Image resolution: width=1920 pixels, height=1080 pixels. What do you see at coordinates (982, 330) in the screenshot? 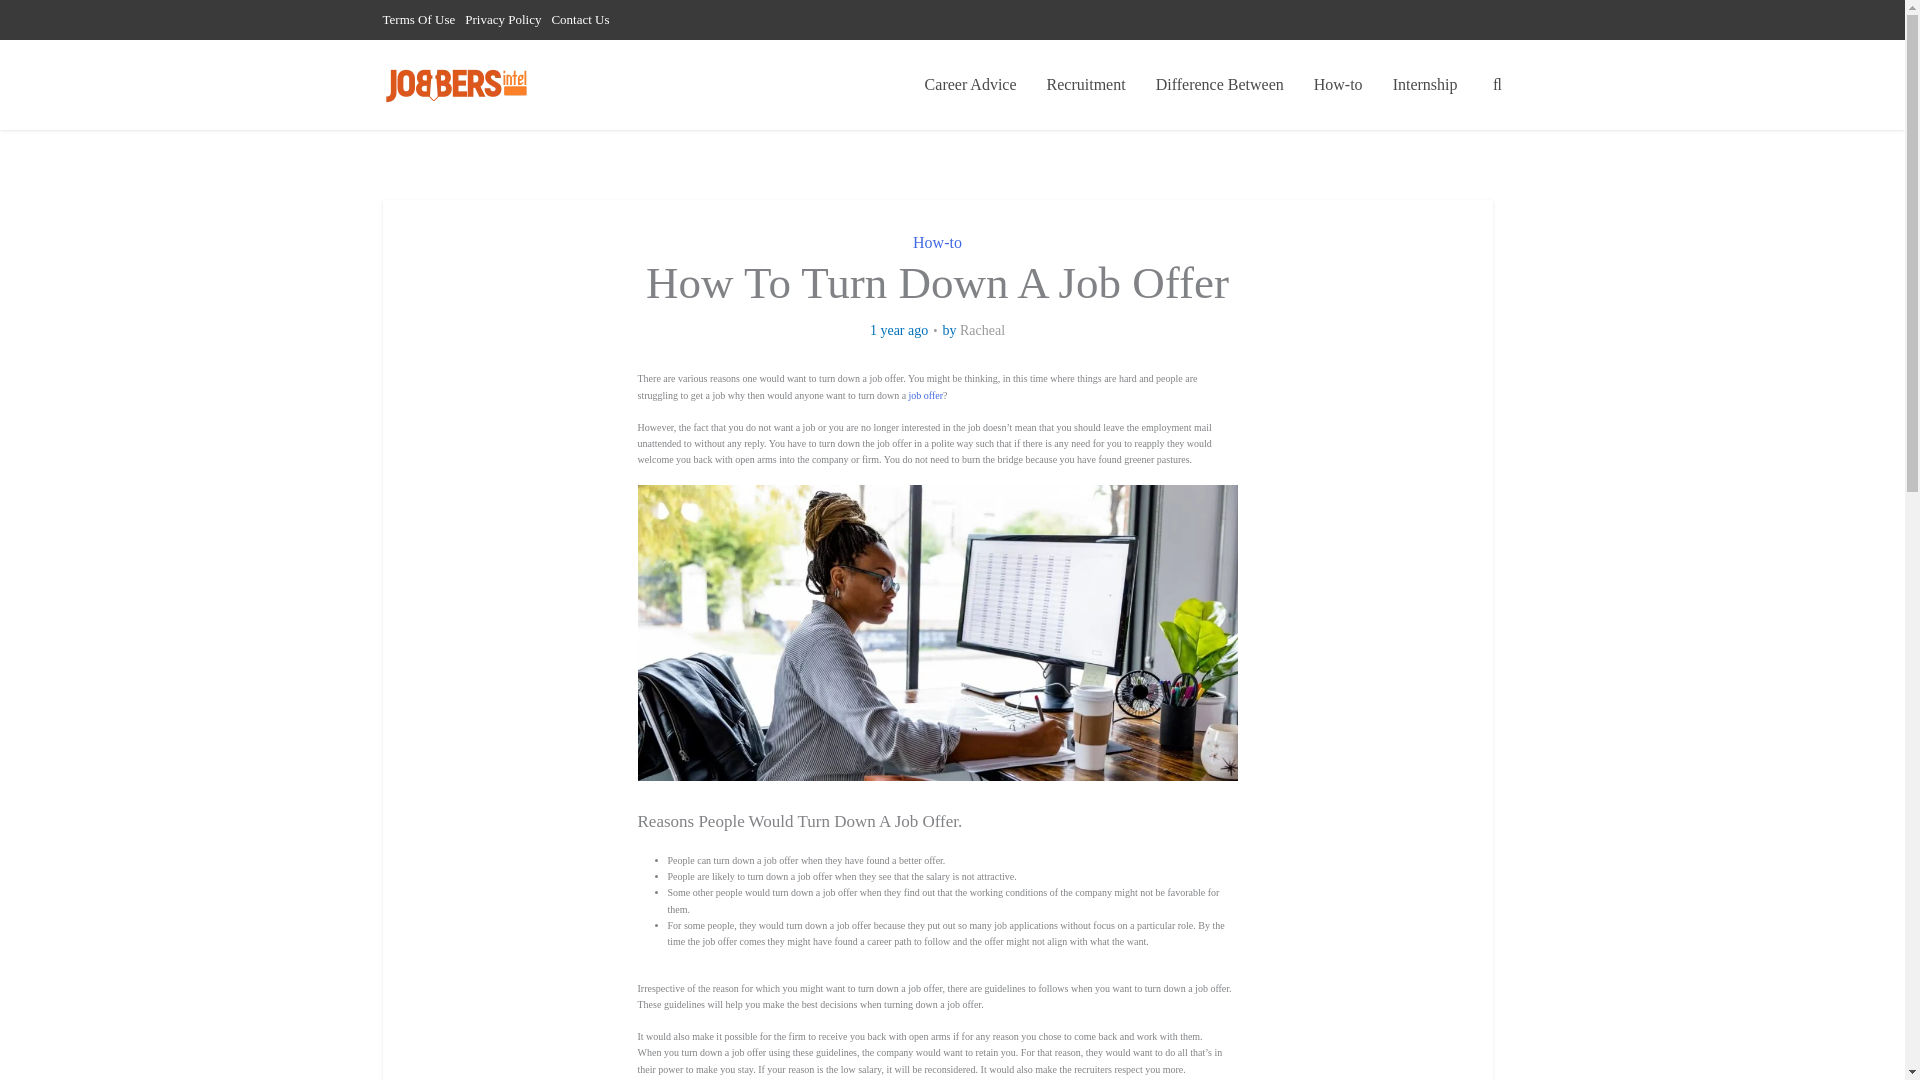
I see `Racheal` at bounding box center [982, 330].